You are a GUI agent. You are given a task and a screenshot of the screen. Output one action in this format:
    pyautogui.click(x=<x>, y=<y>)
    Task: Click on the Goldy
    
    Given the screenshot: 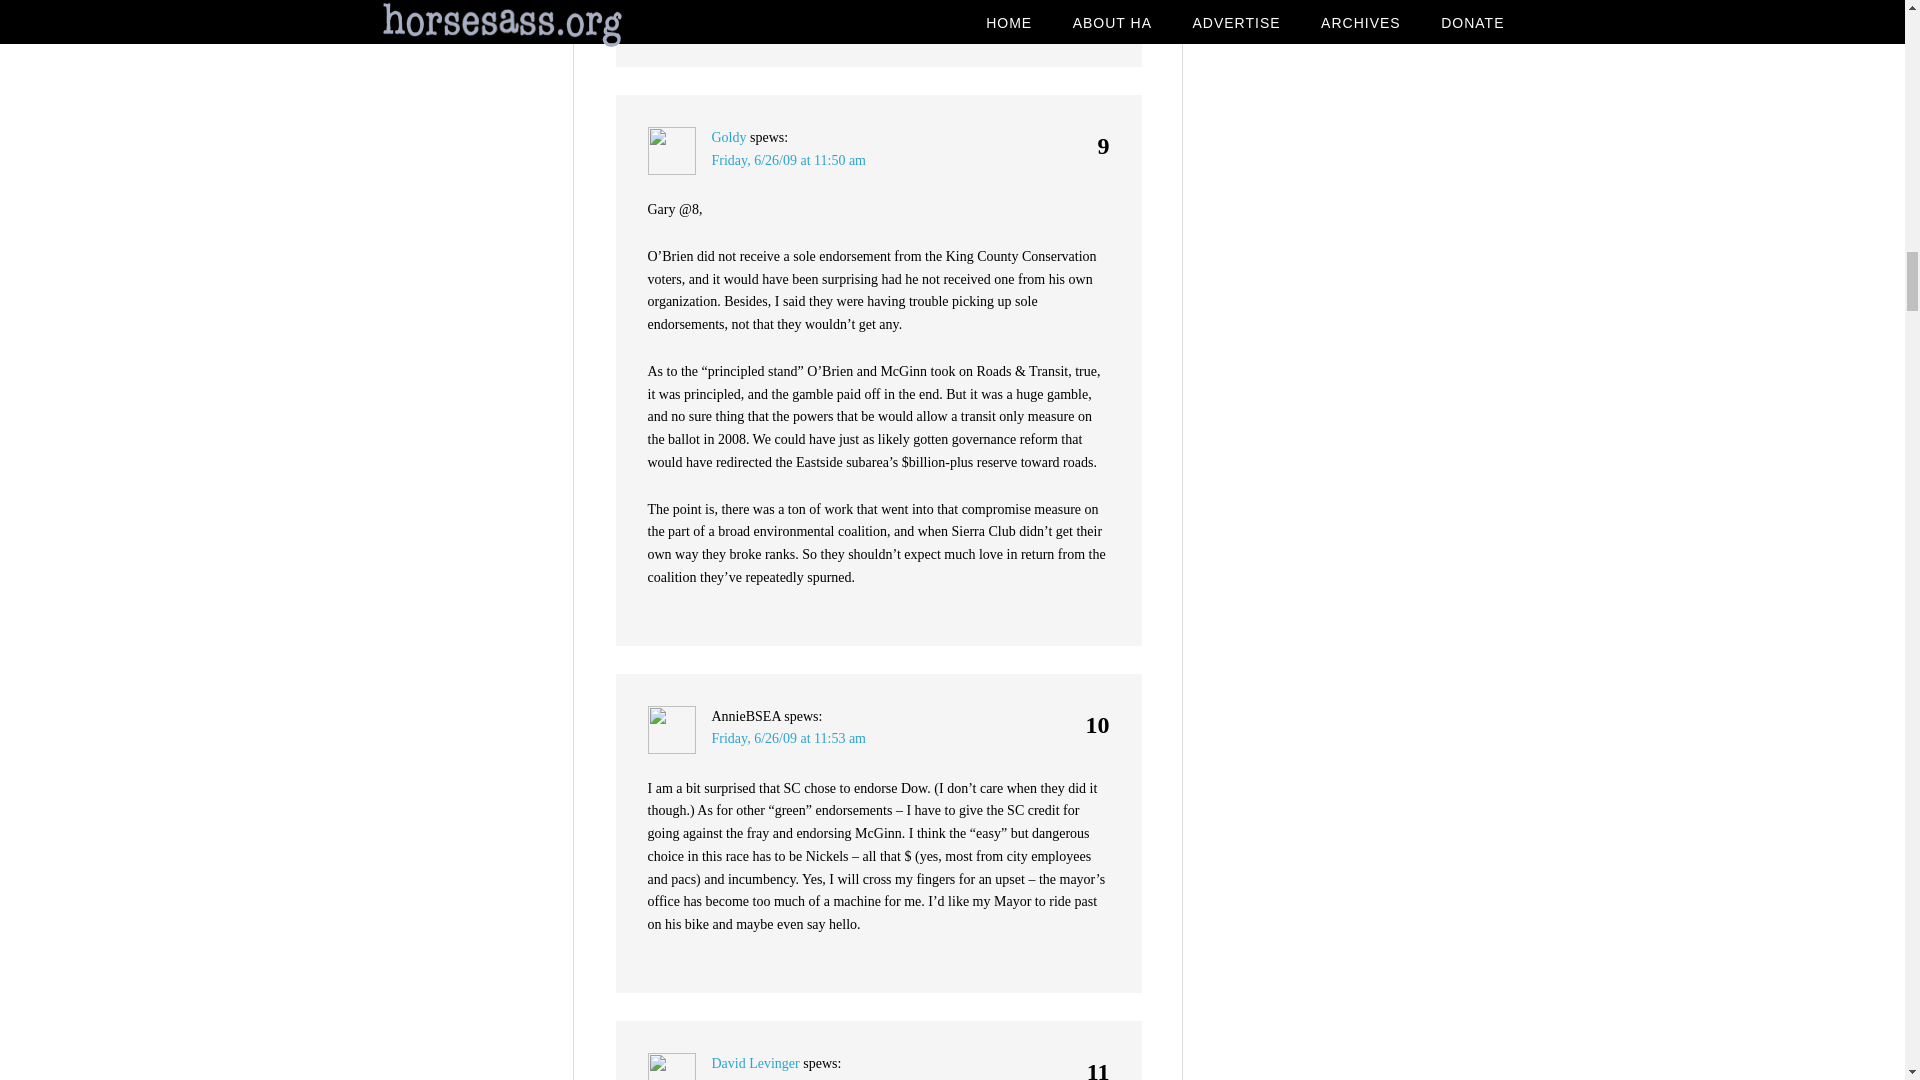 What is the action you would take?
    pyautogui.click(x=729, y=136)
    